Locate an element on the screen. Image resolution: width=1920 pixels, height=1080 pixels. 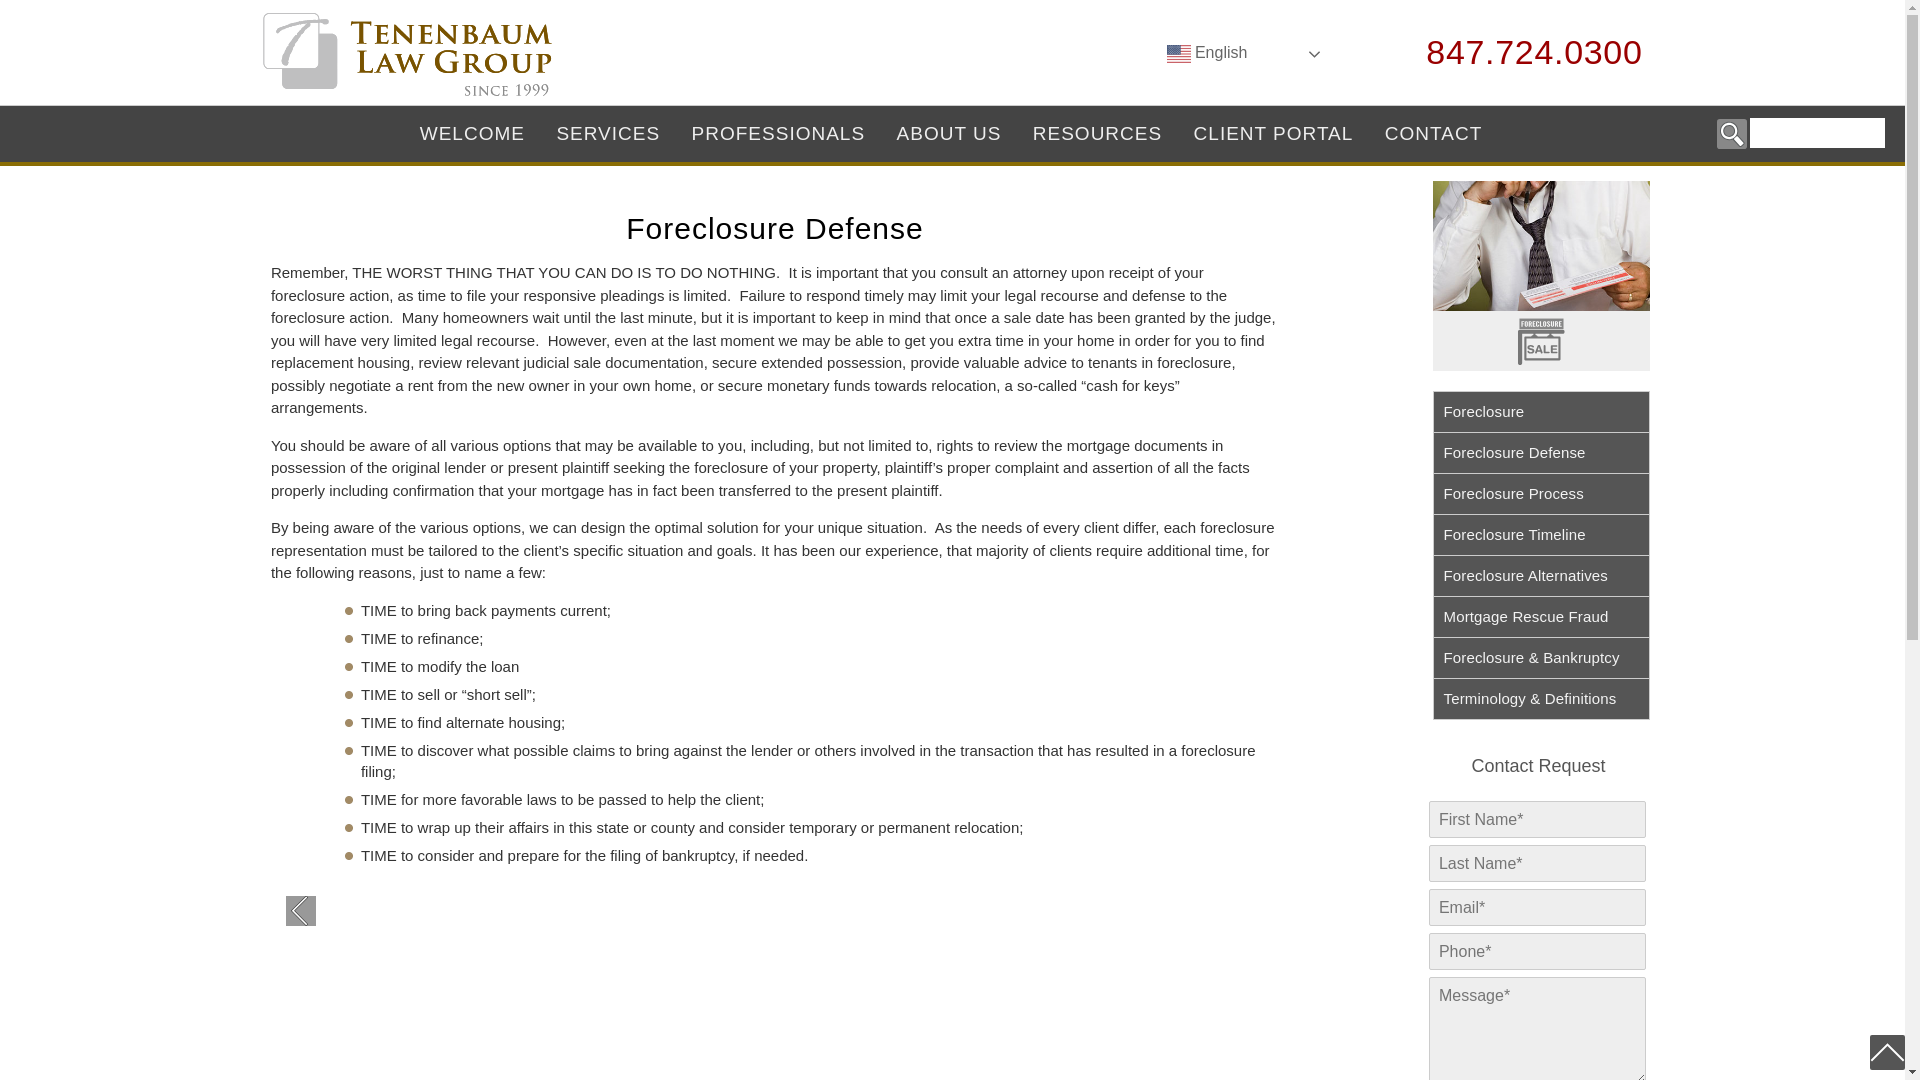
English is located at coordinates (1246, 54).